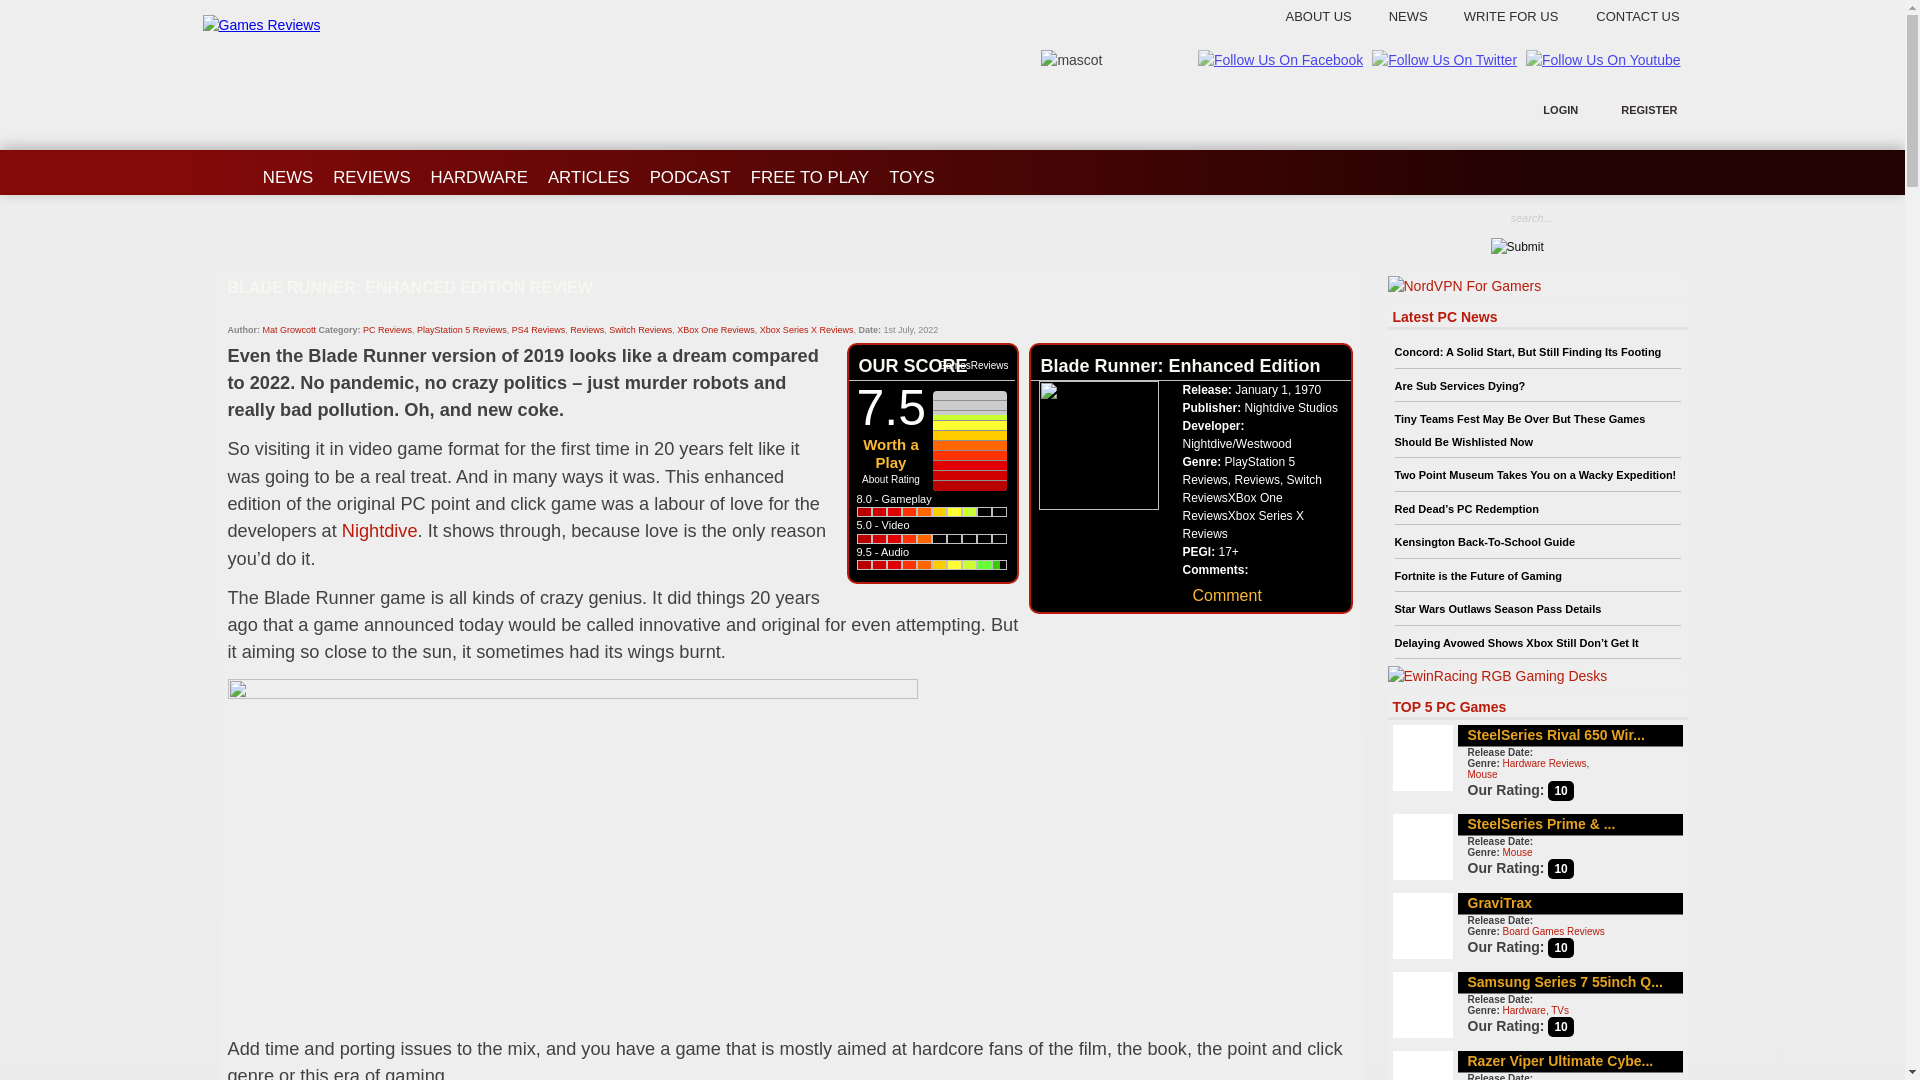 Image resolution: width=1920 pixels, height=1080 pixels. What do you see at coordinates (1464, 286) in the screenshot?
I see `We use NordVPN` at bounding box center [1464, 286].